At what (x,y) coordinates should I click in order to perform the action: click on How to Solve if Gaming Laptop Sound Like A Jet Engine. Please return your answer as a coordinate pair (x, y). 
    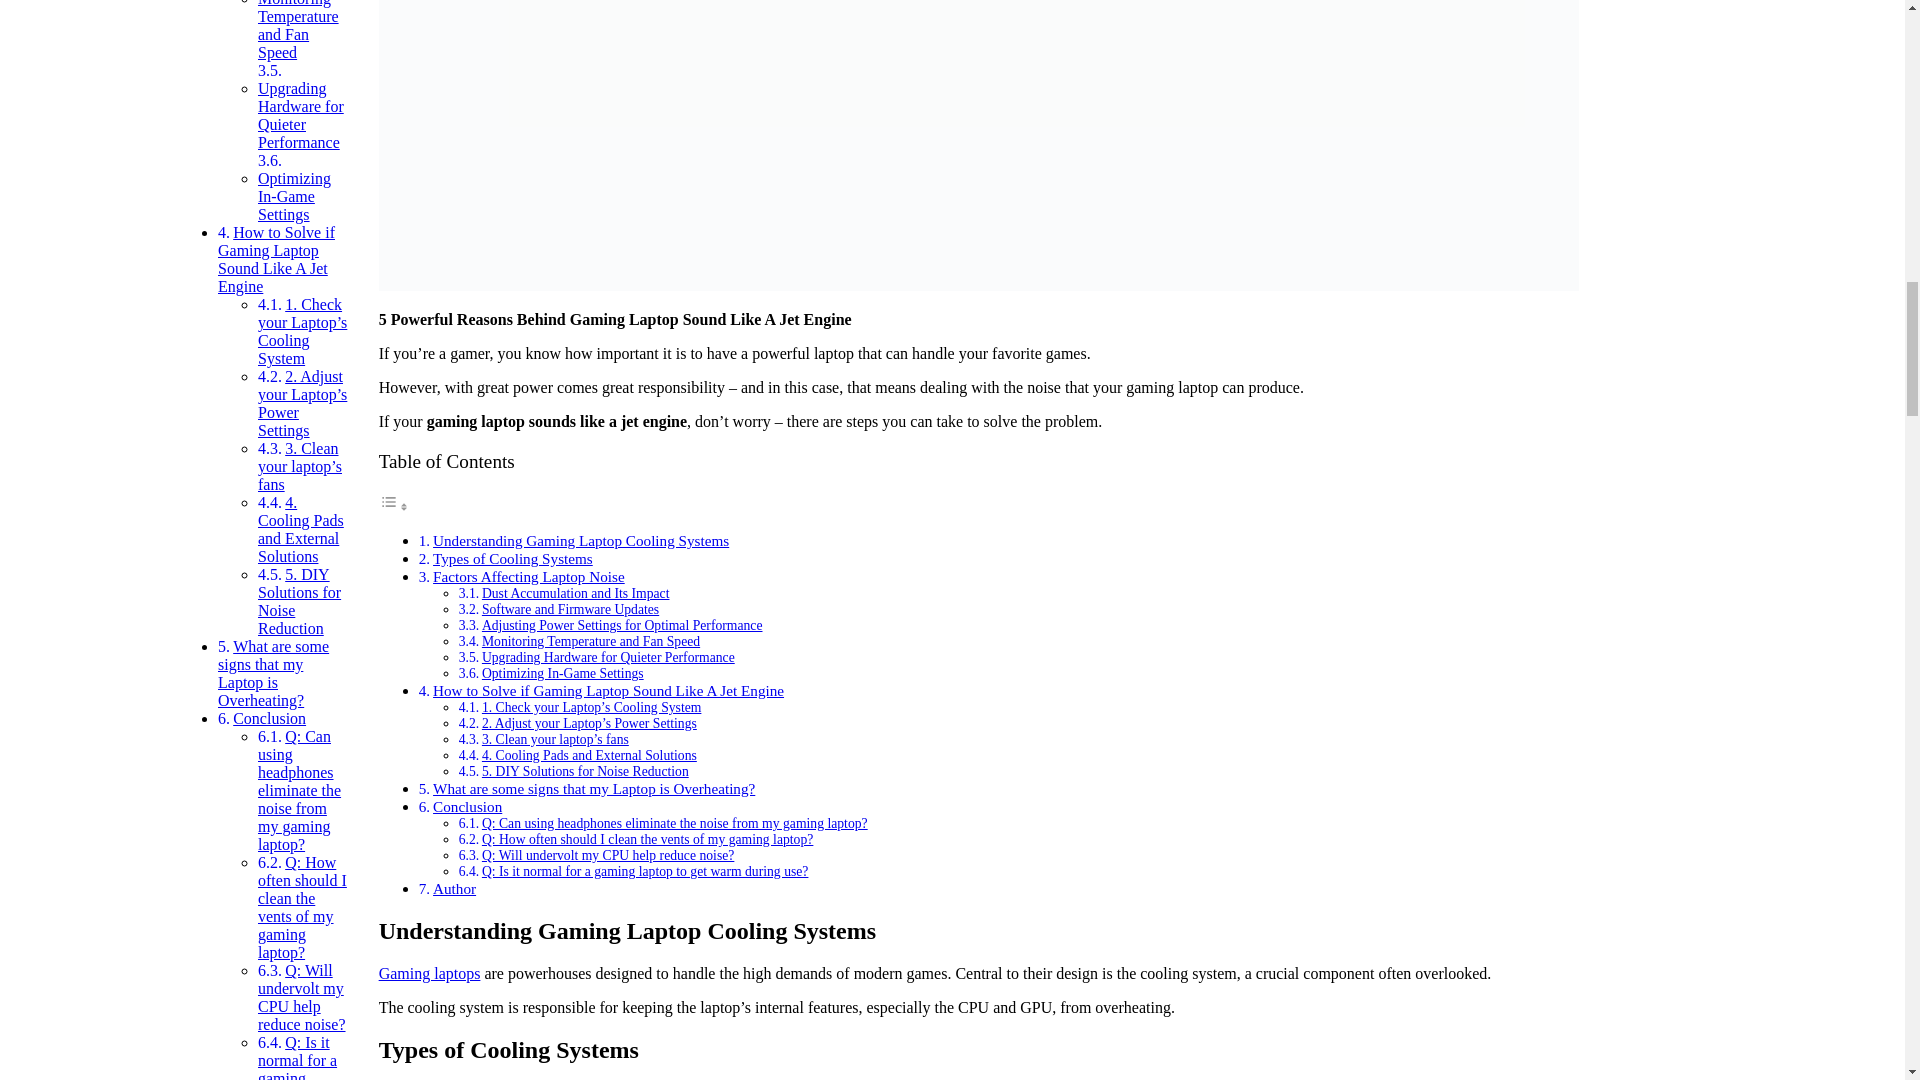
    Looking at the image, I should click on (276, 258).